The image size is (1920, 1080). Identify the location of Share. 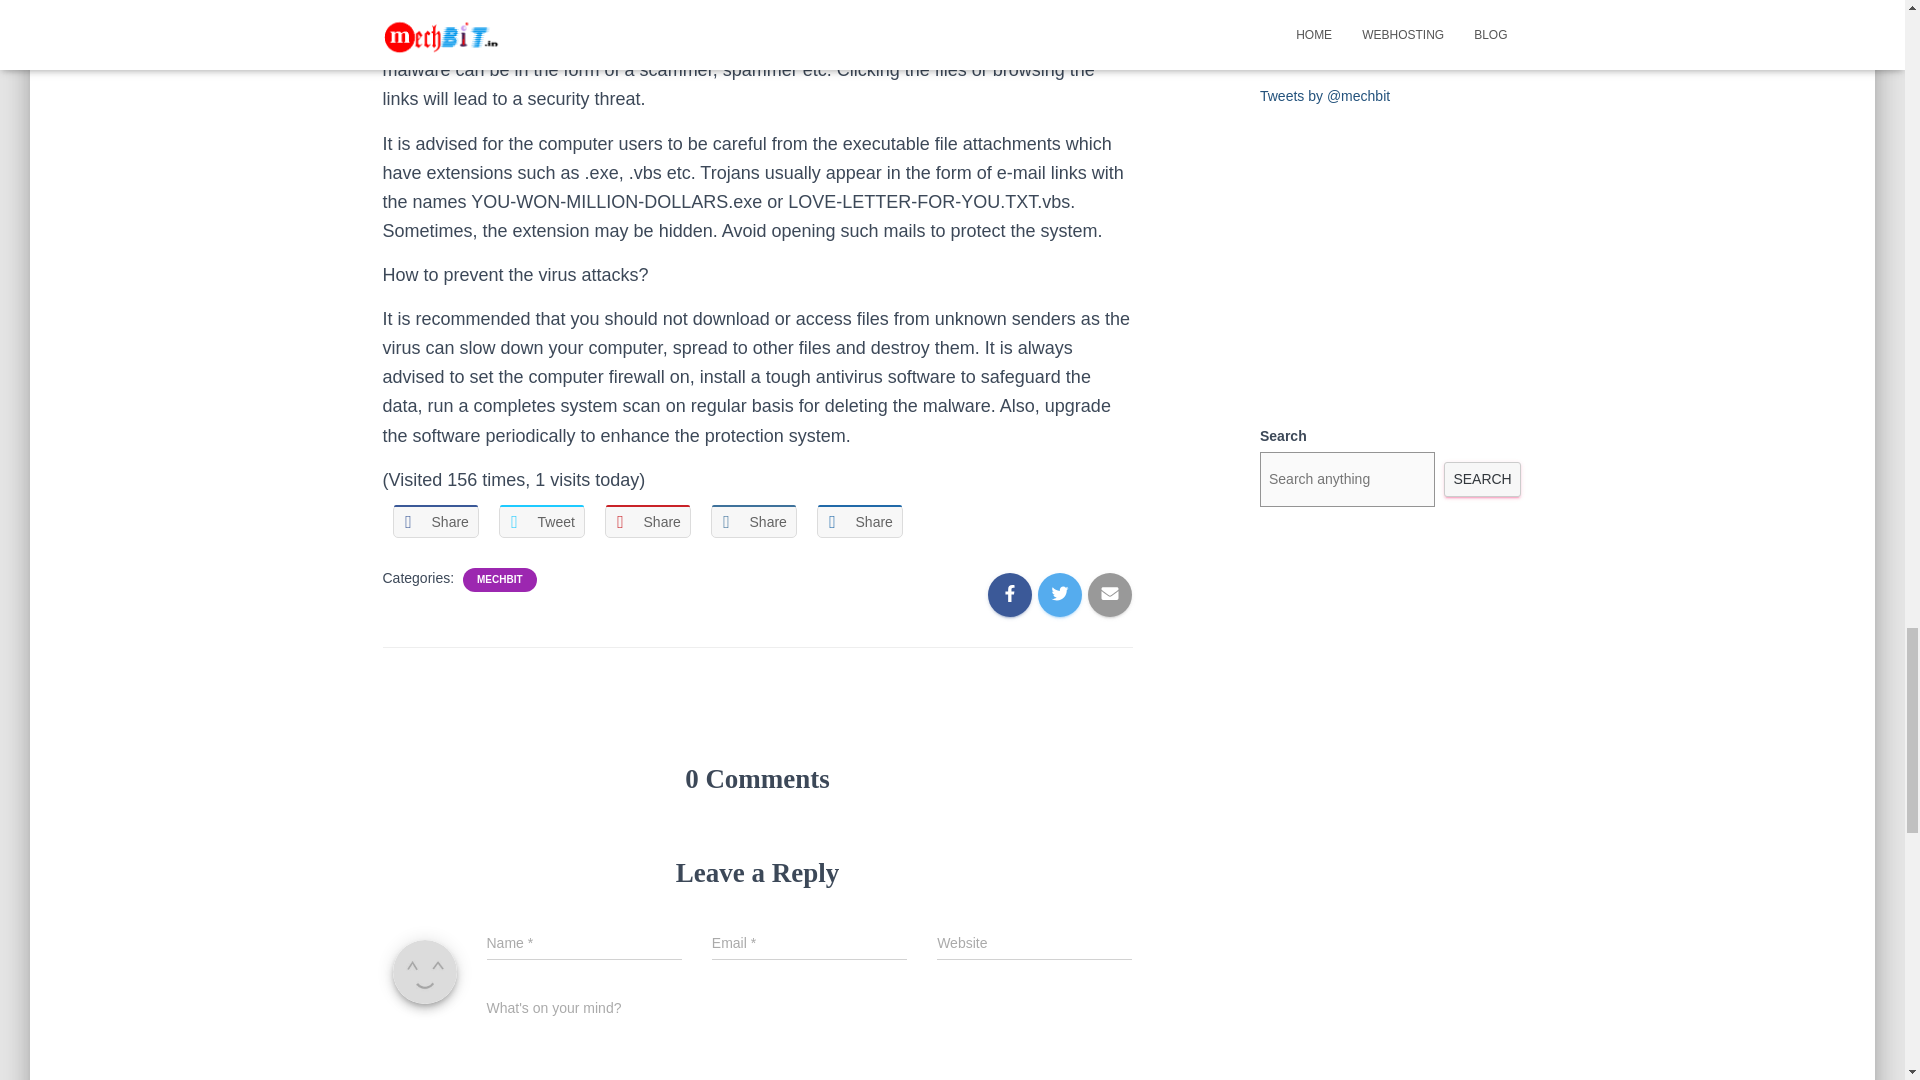
(859, 521).